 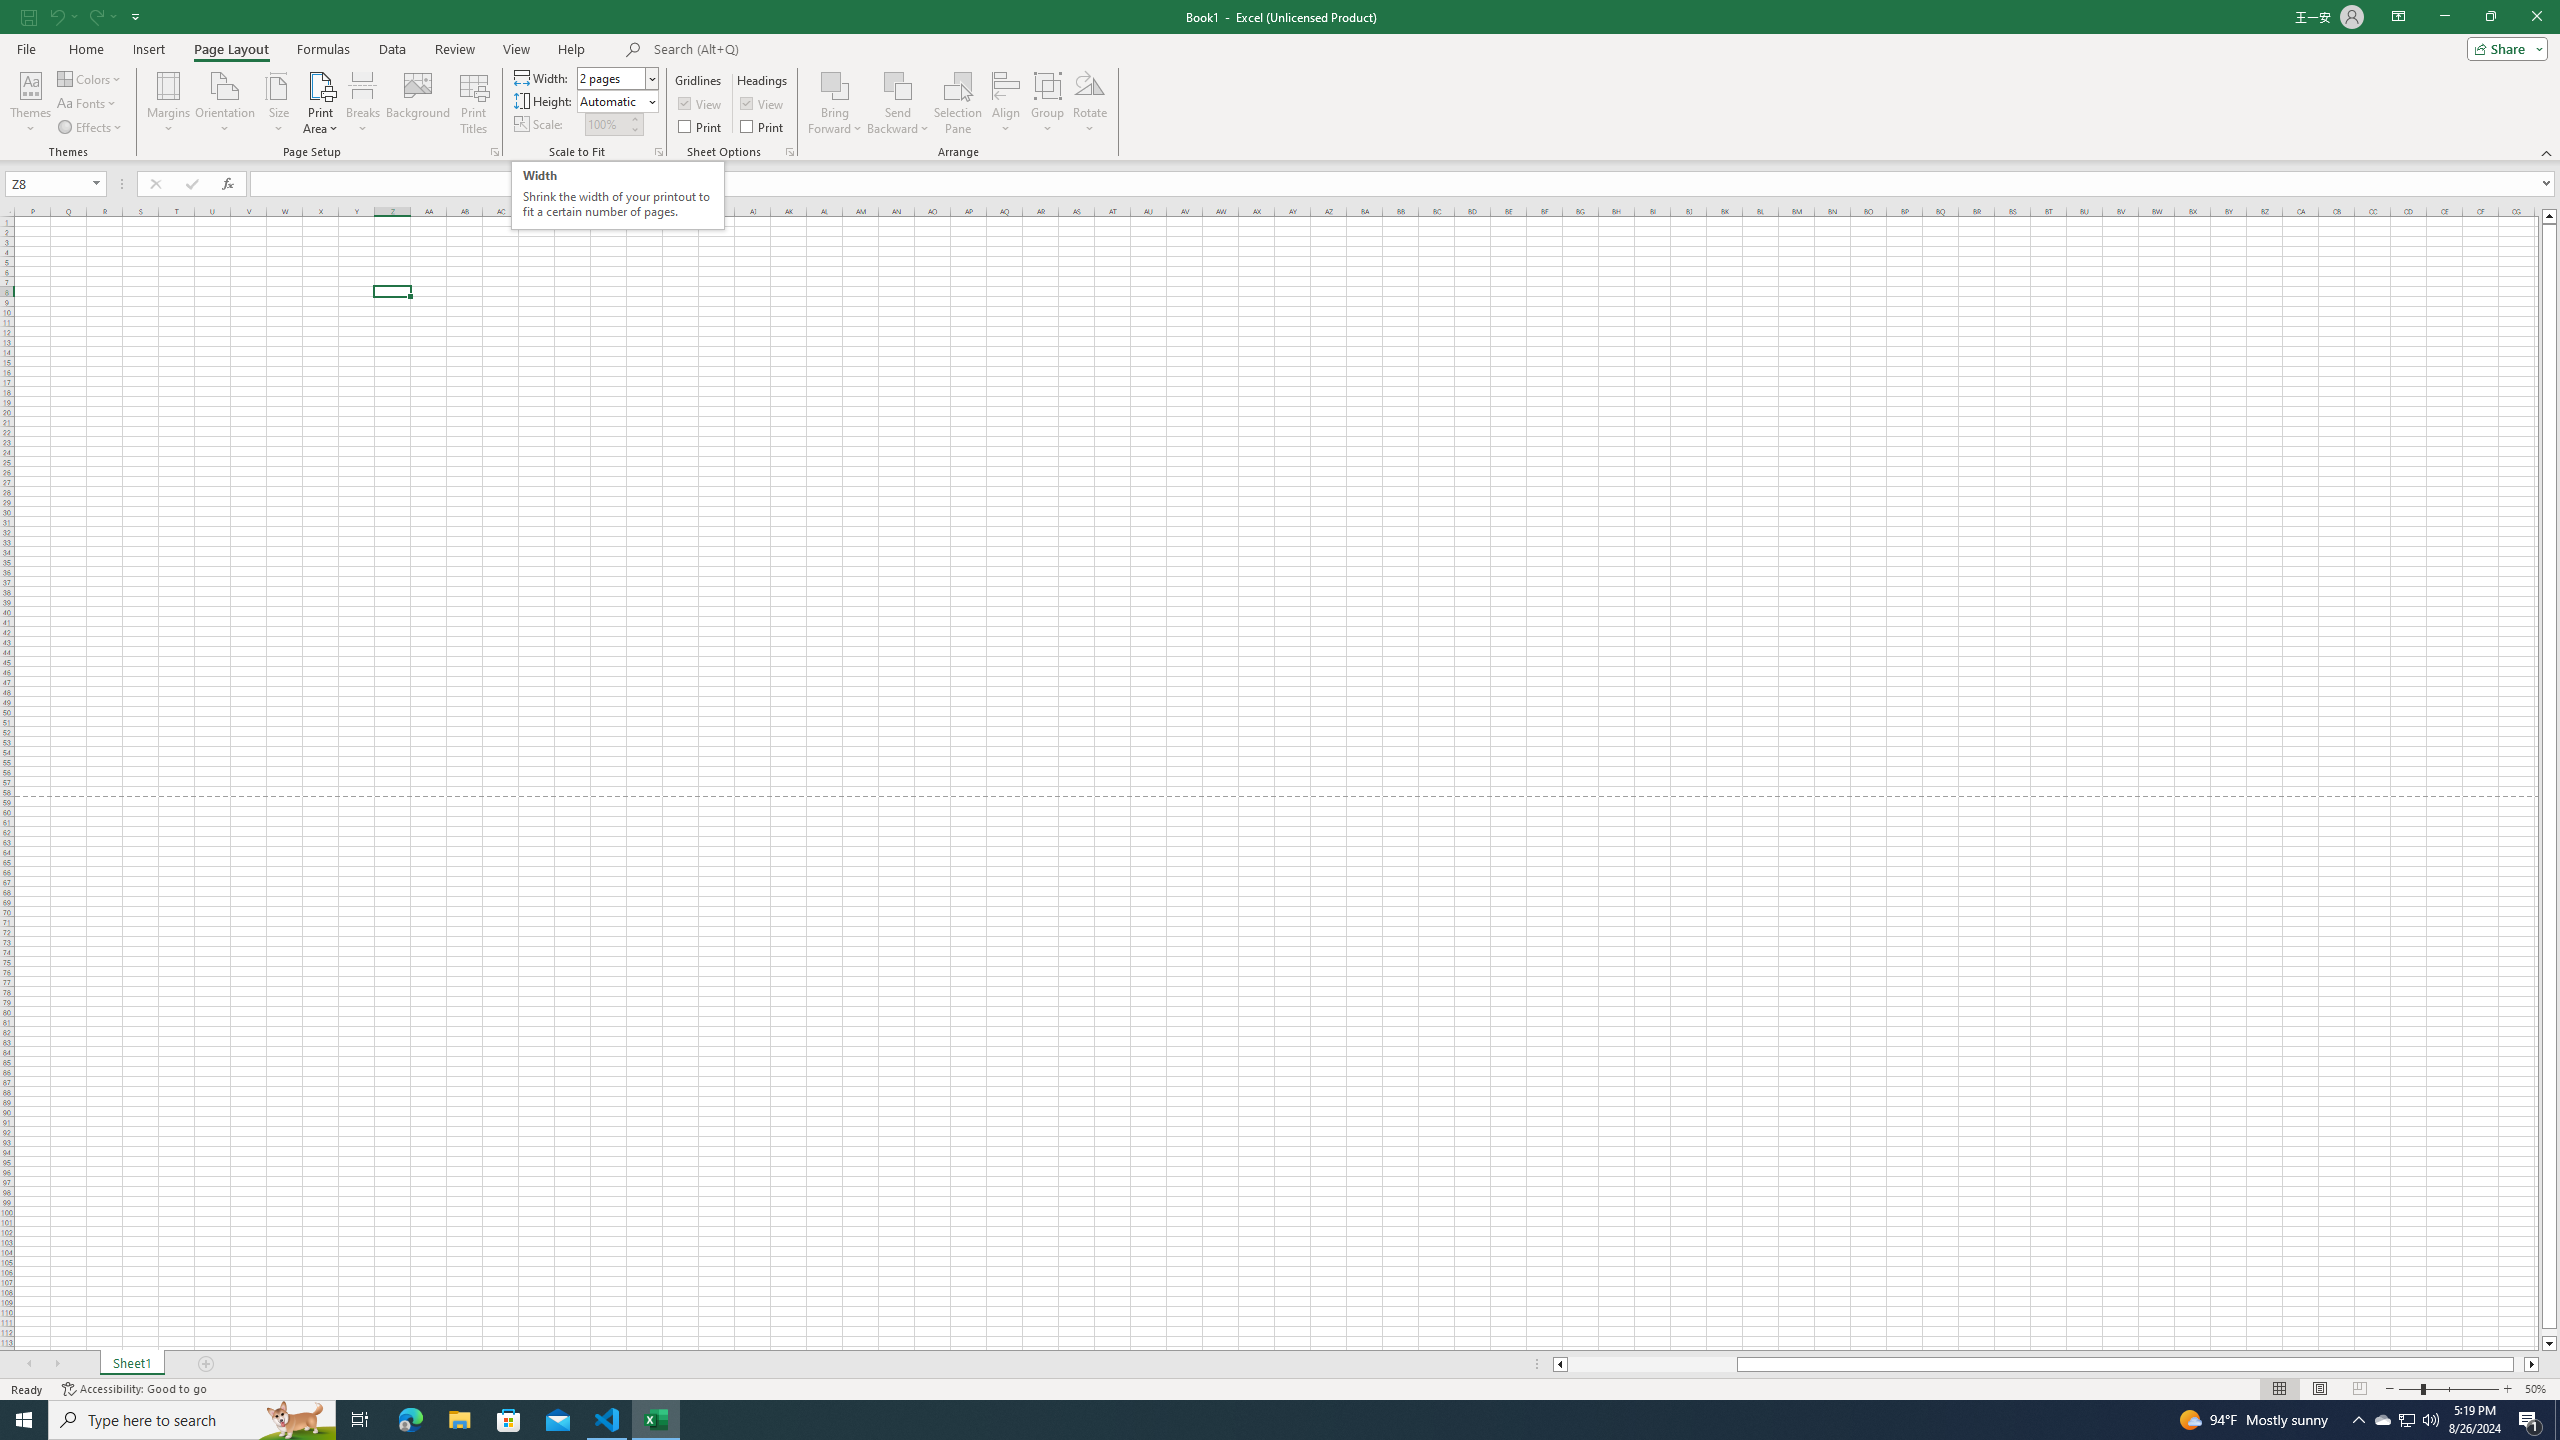 I want to click on Bring Forward, so click(x=836, y=103).